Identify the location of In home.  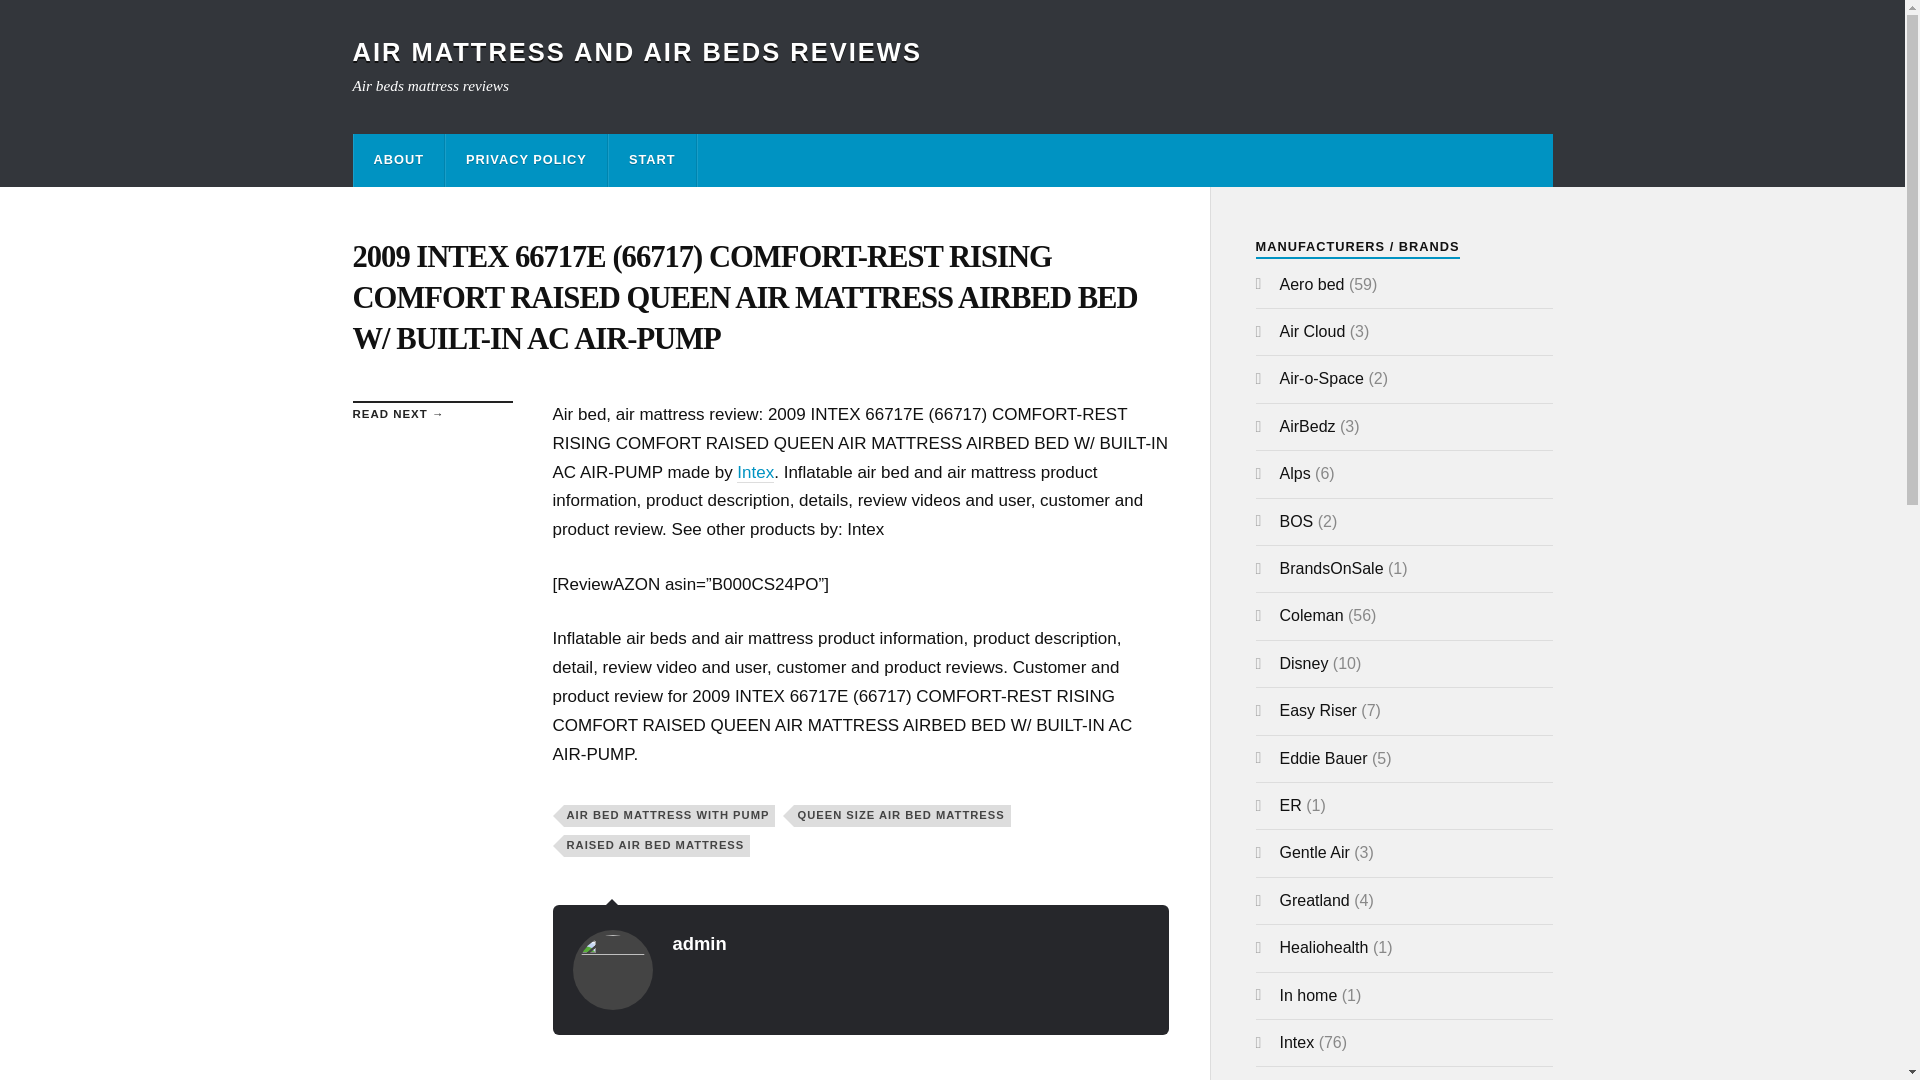
(1309, 996).